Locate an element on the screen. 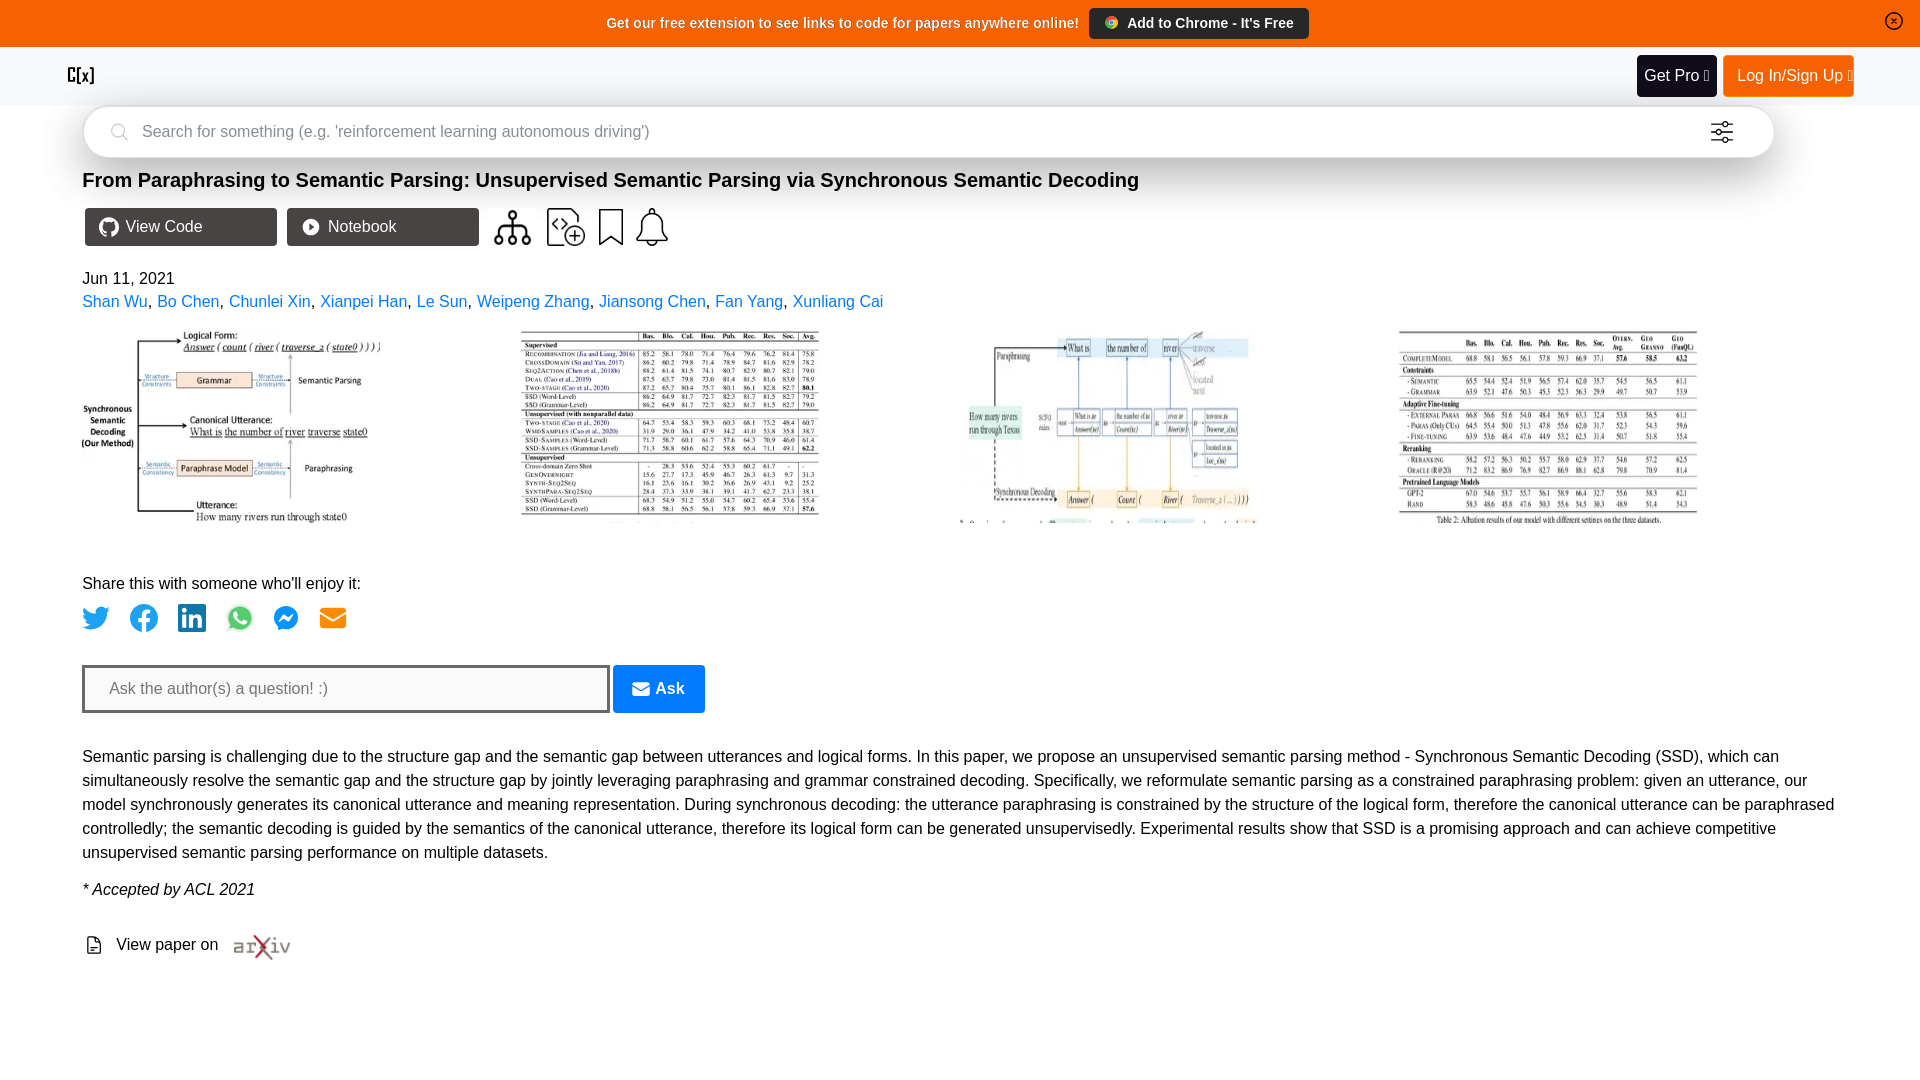  Ask any Qs from the author is located at coordinates (658, 688).